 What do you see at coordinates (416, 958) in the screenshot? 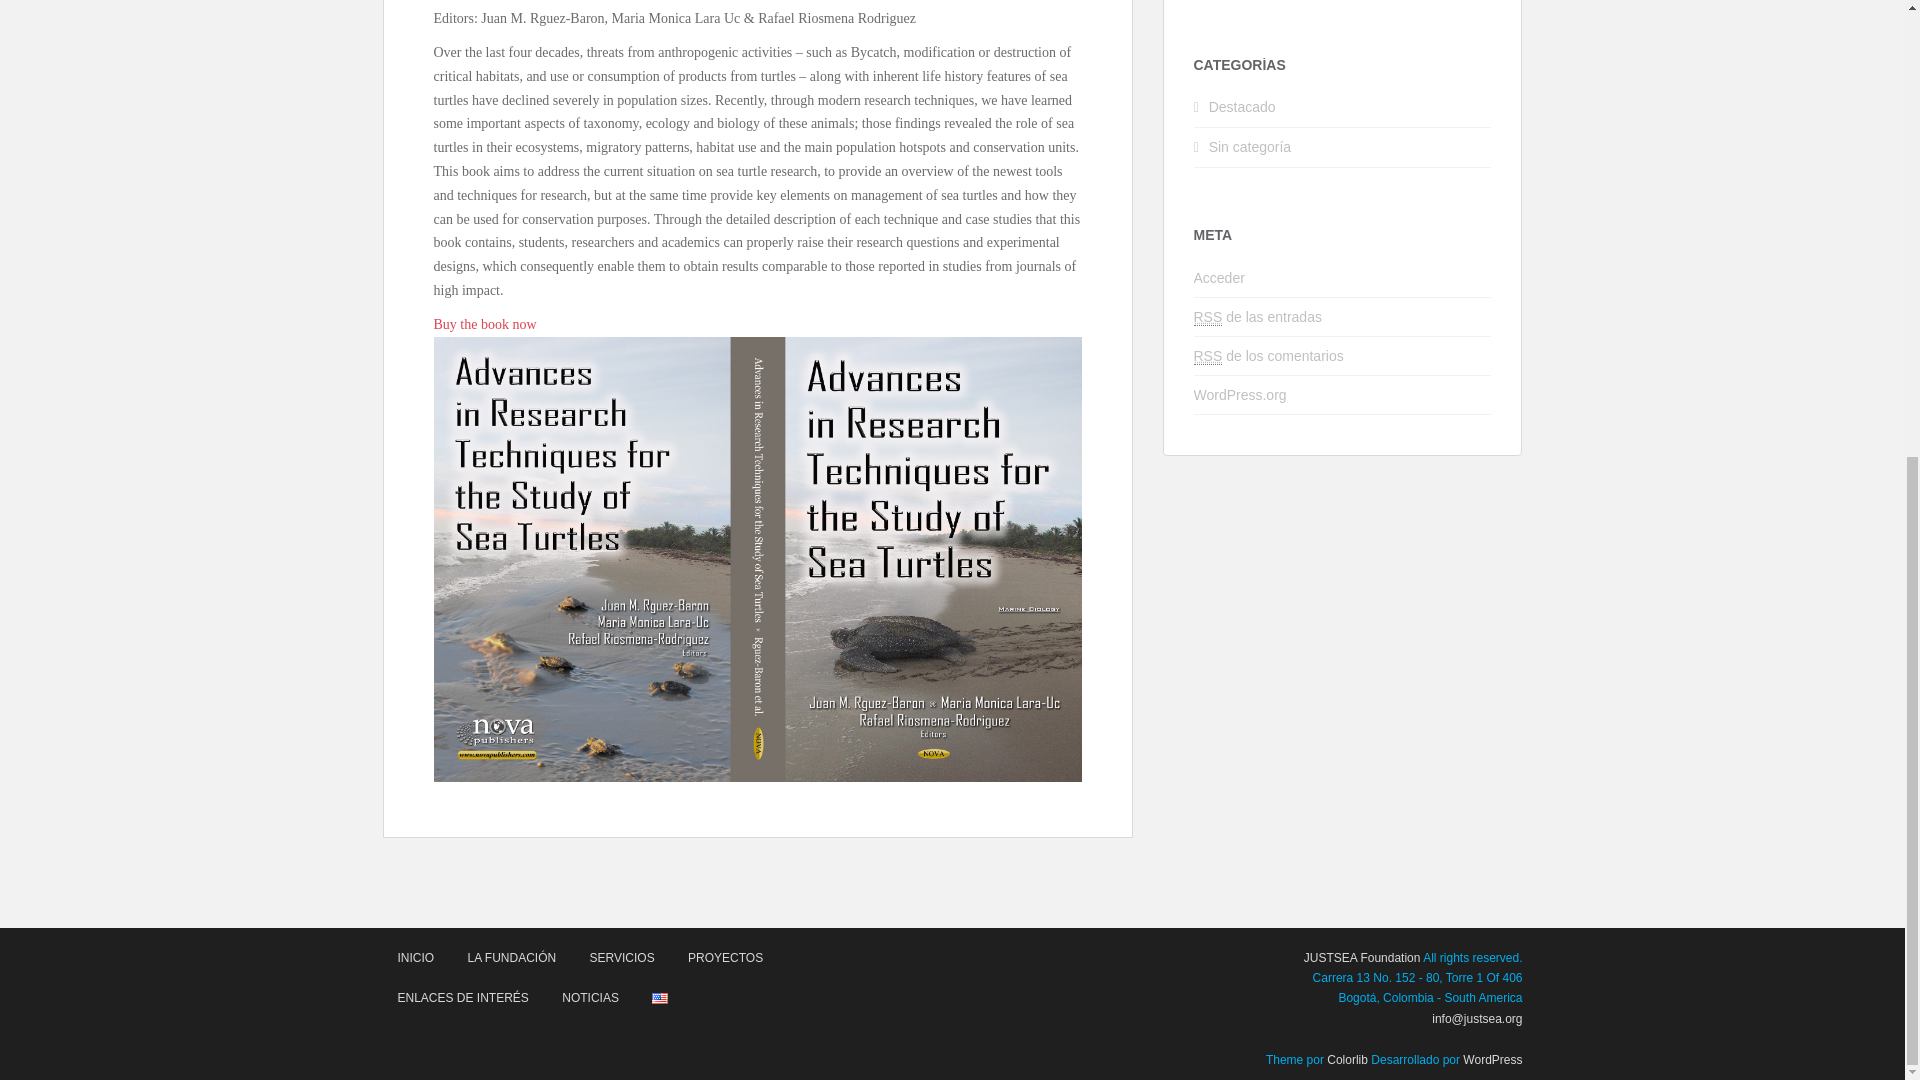
I see `INICIO` at bounding box center [416, 958].